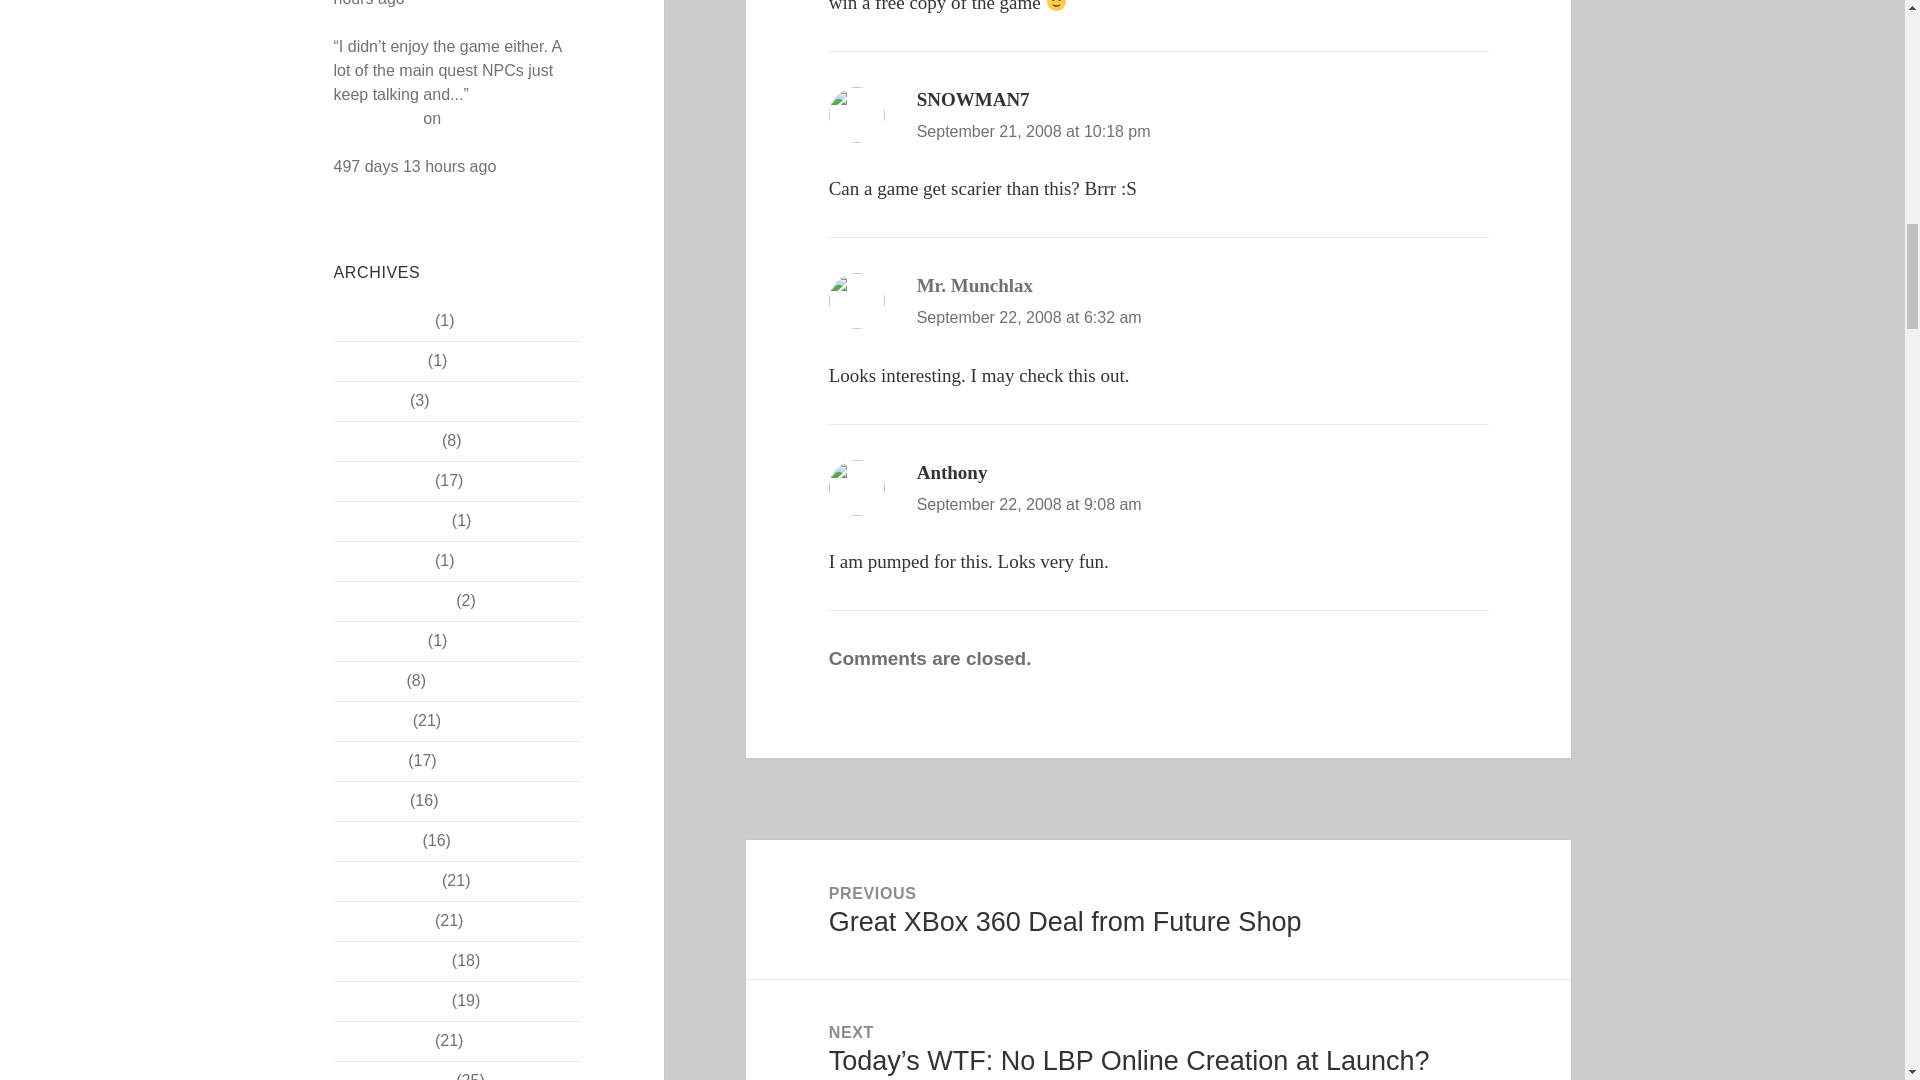 The height and width of the screenshot is (1080, 1920). Describe the element at coordinates (427, 106) in the screenshot. I see `Shane Steinhauser` at that location.